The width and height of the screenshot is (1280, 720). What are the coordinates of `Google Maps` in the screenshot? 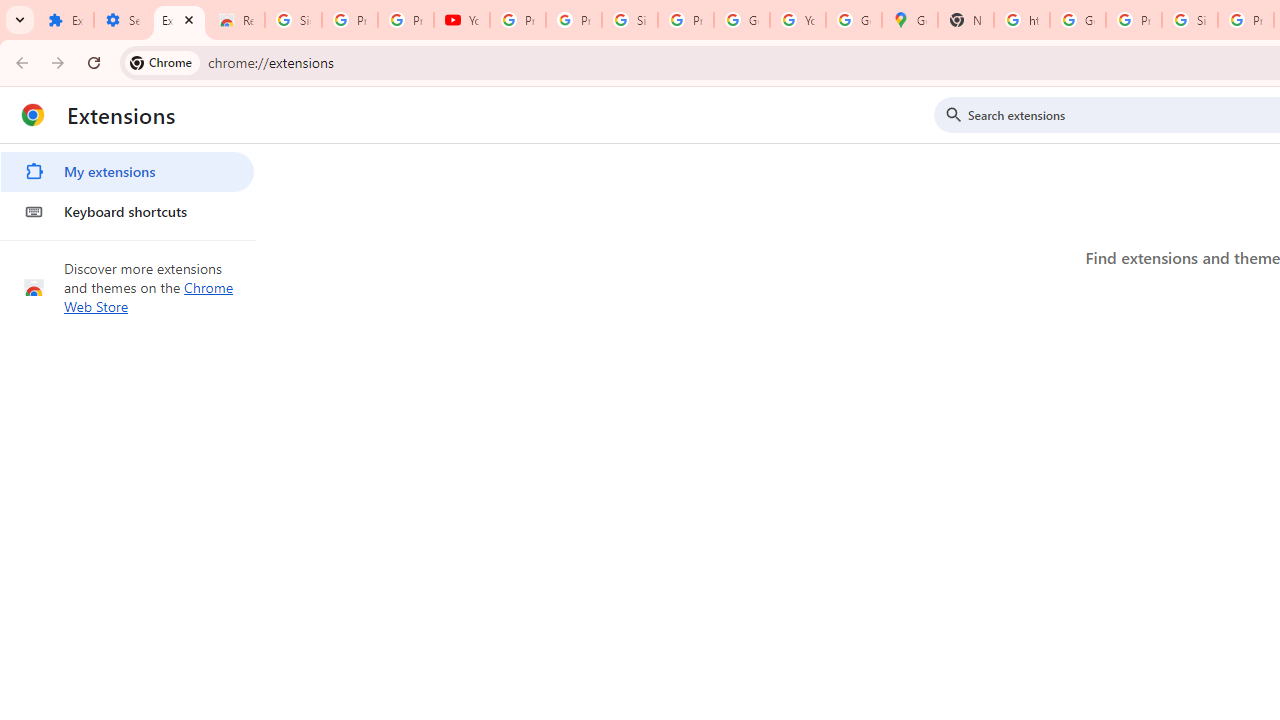 It's located at (910, 20).